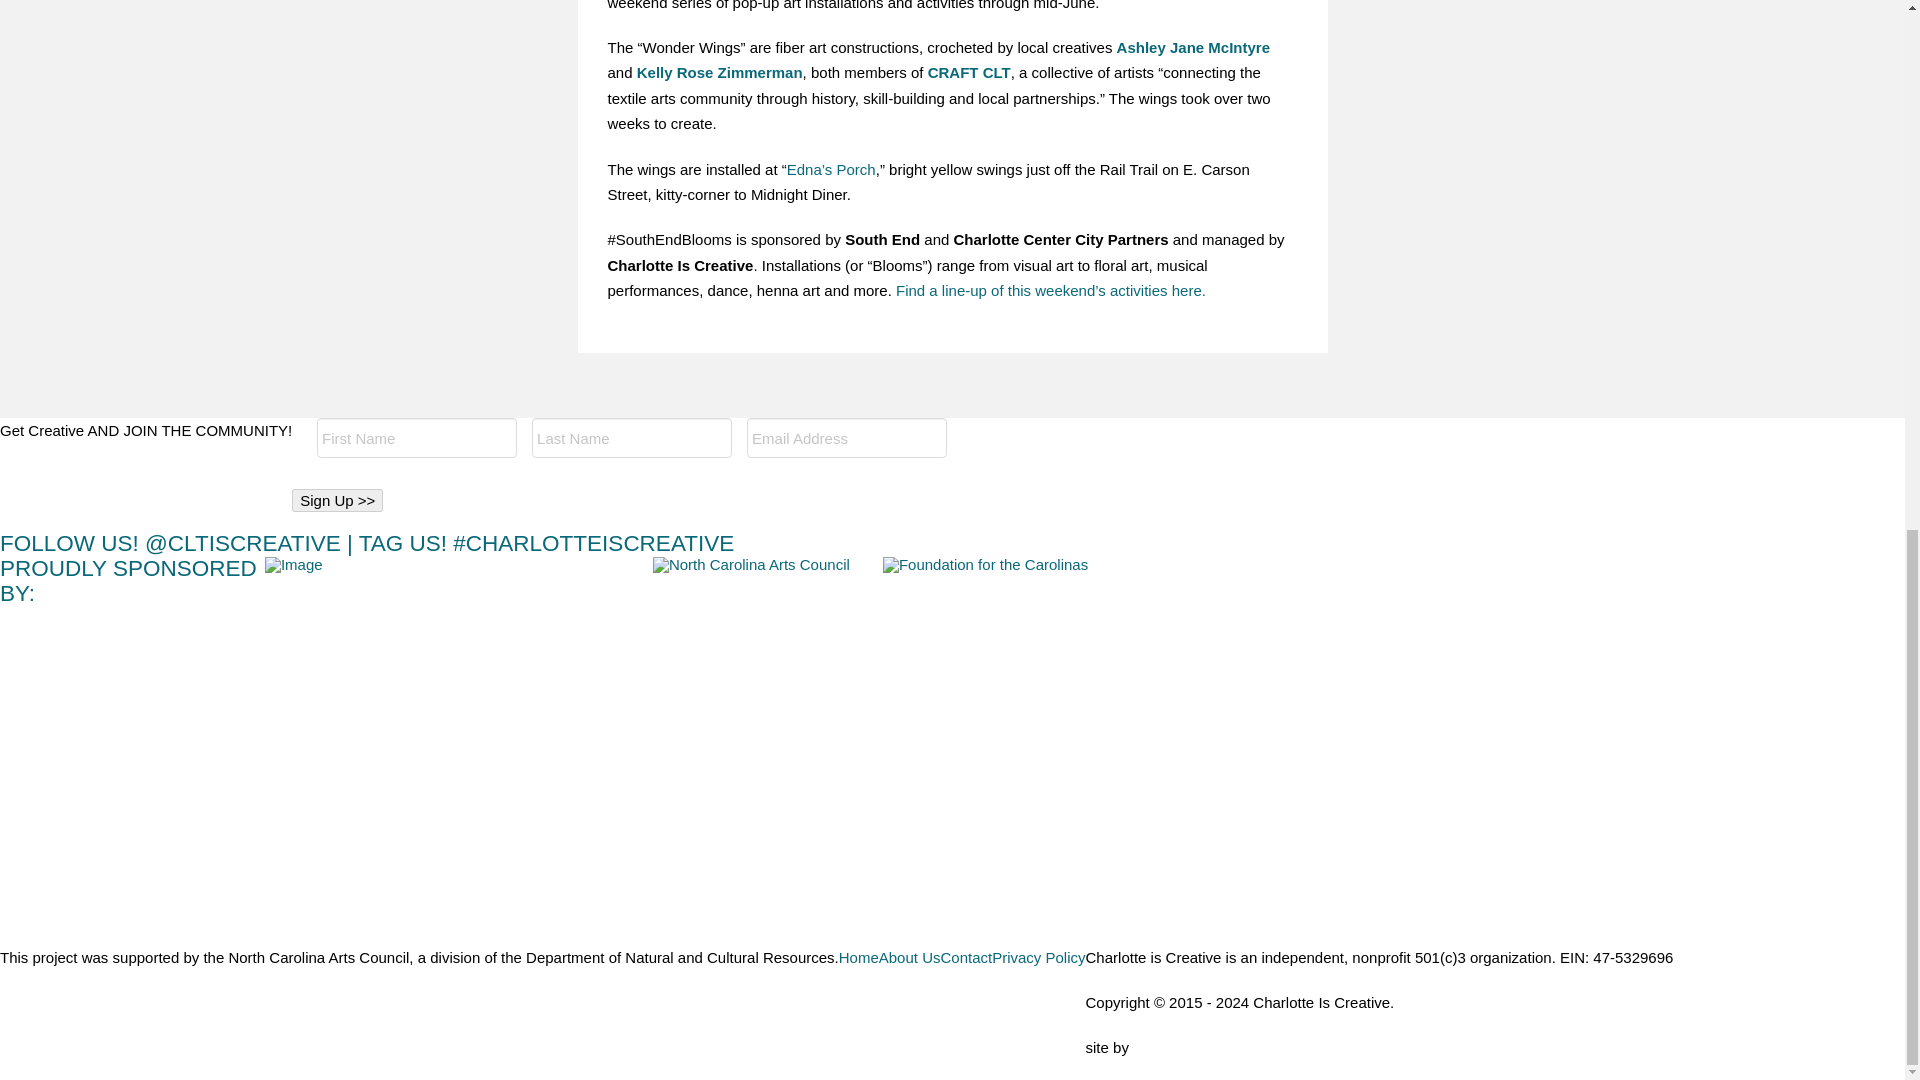 The width and height of the screenshot is (1920, 1080). What do you see at coordinates (969, 72) in the screenshot?
I see `CRAFT CLT` at bounding box center [969, 72].